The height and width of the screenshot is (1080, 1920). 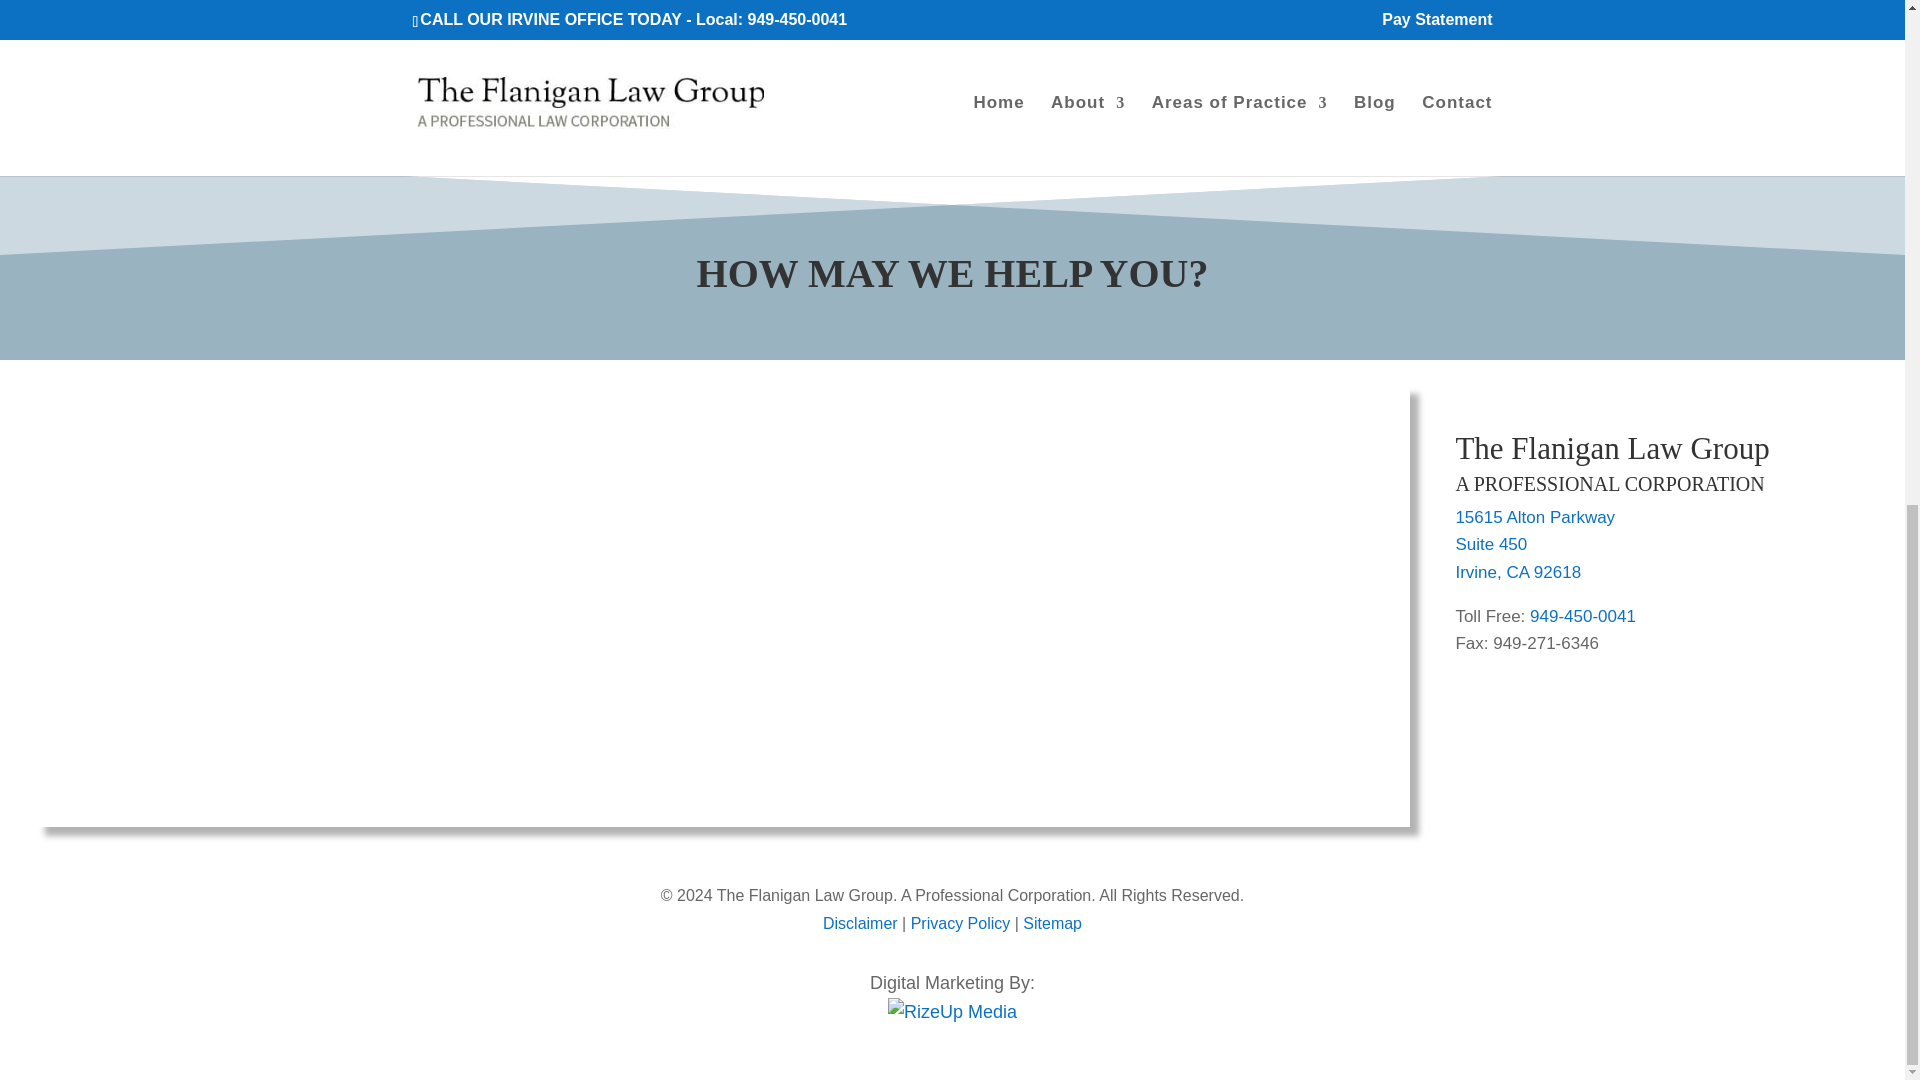 I want to click on Irvine, CA 92618, so click(x=1518, y=572).